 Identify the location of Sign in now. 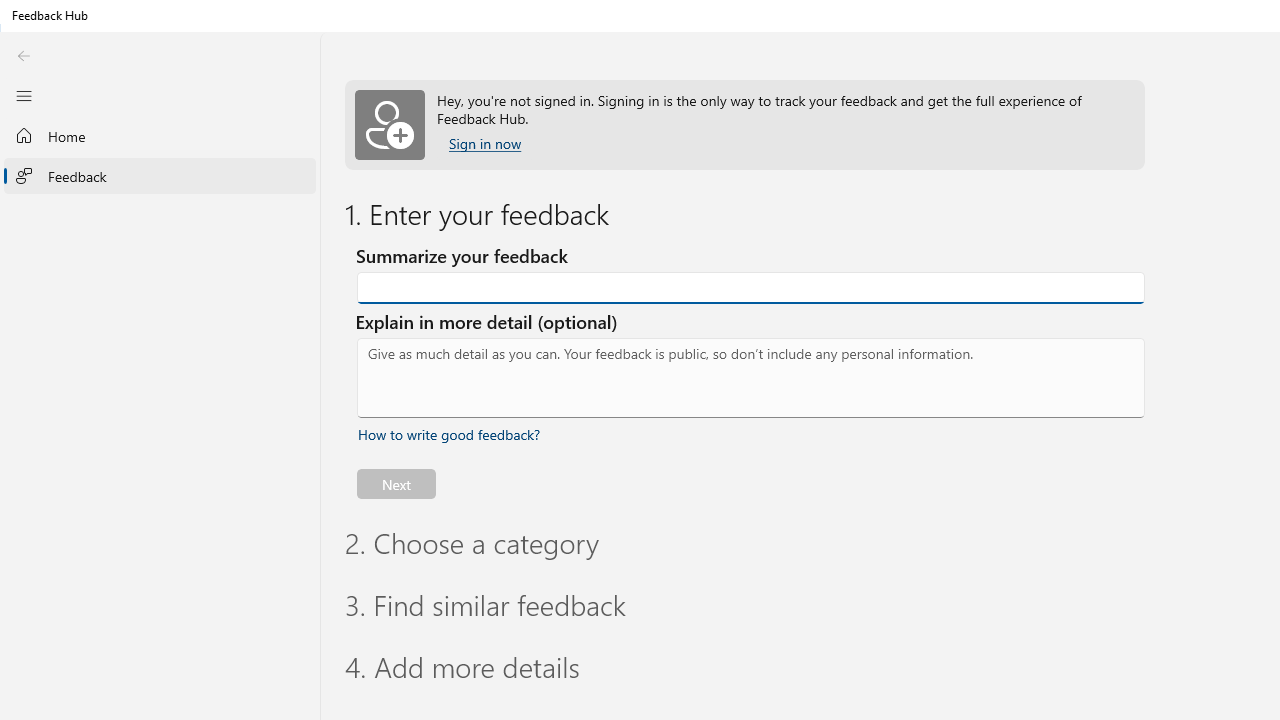
(484, 144).